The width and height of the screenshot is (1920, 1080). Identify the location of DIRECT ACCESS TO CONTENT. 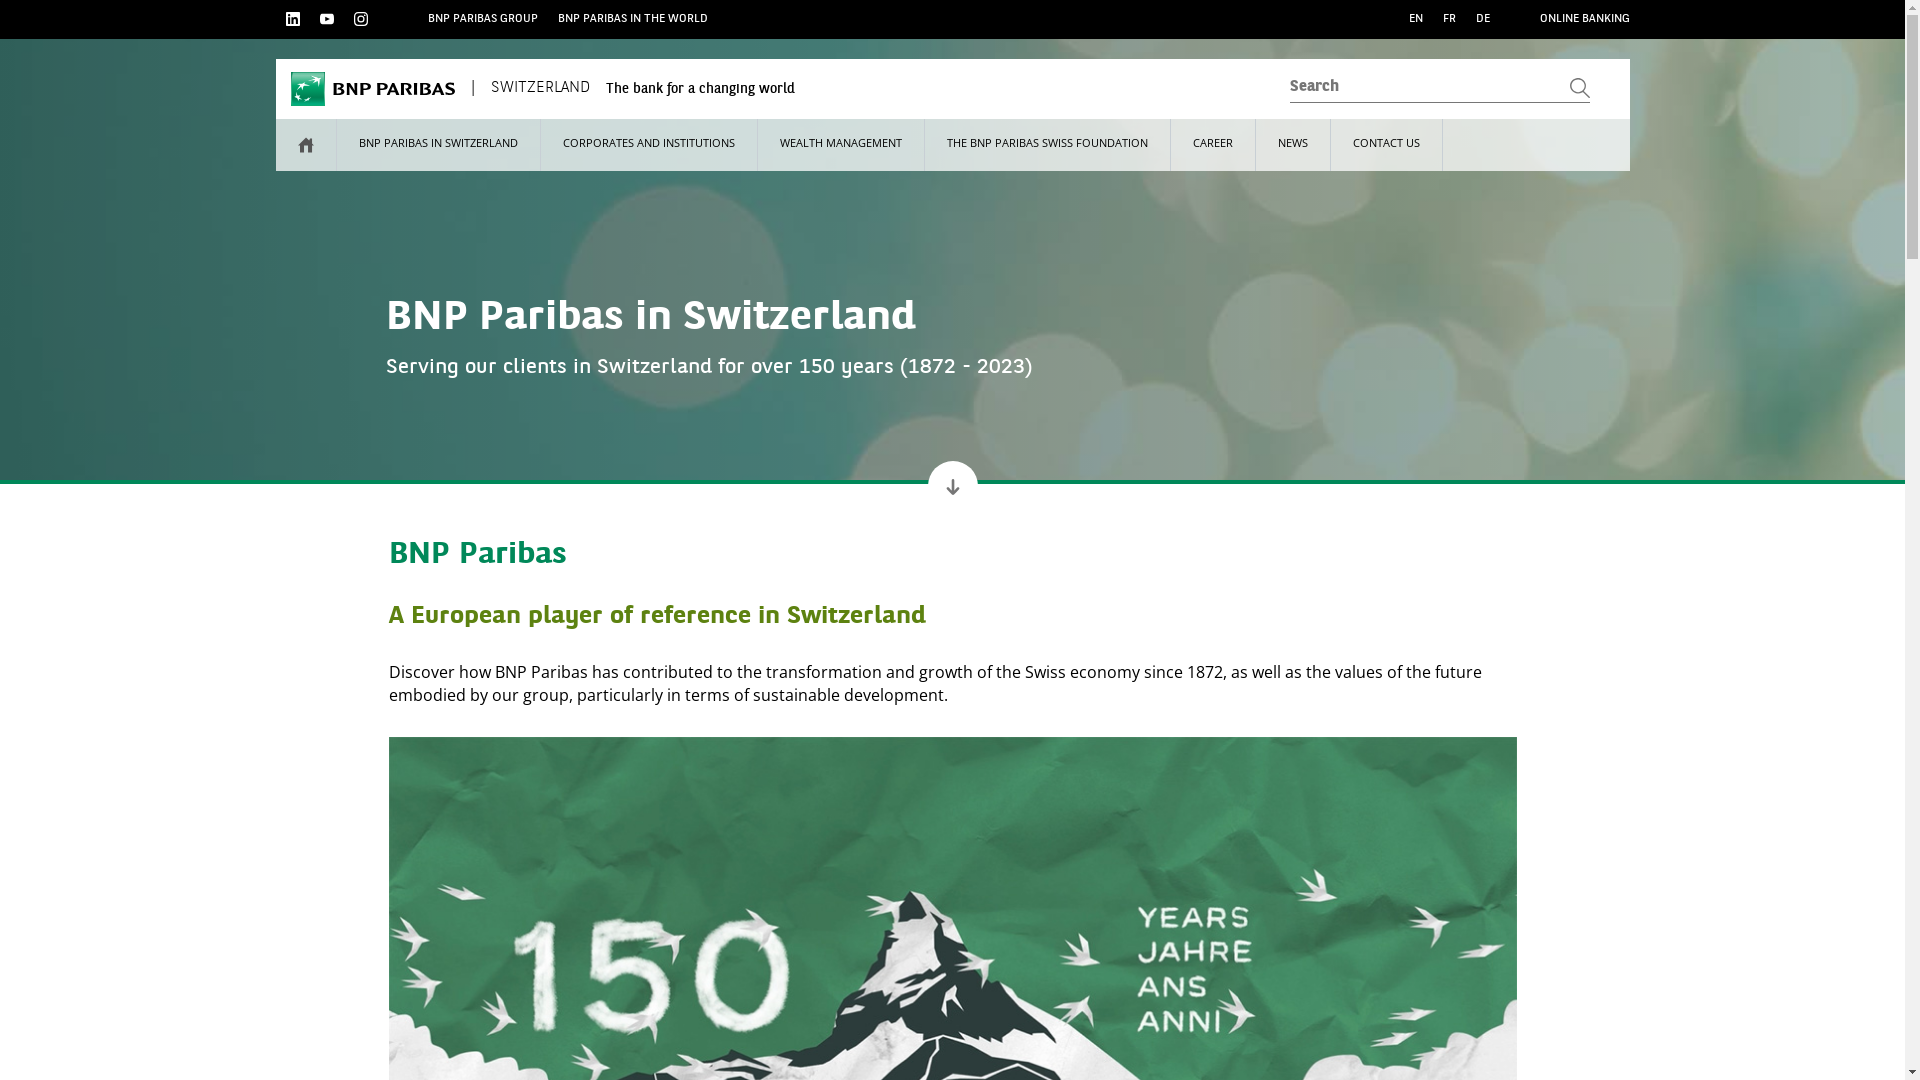
(76, 6).